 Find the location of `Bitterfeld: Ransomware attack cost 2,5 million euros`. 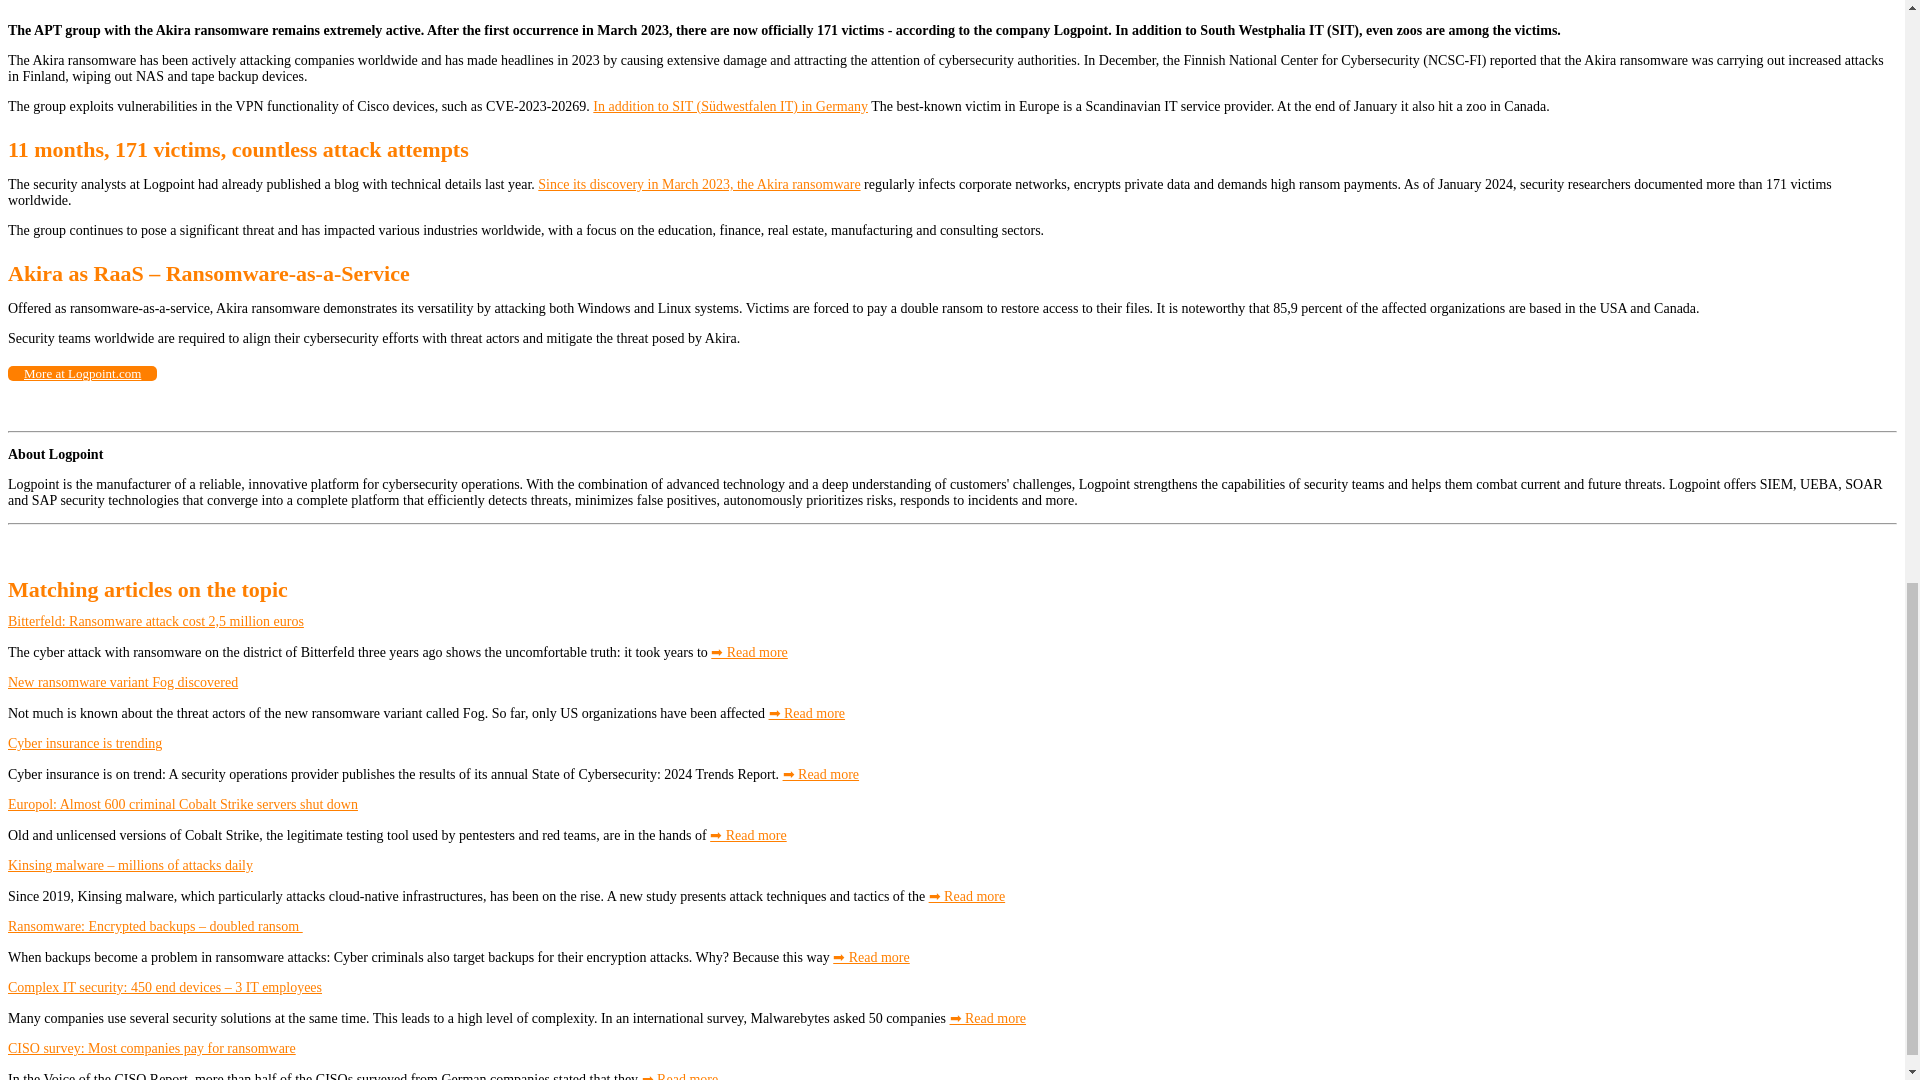

Bitterfeld: Ransomware attack cost 2,5 million euros is located at coordinates (155, 621).